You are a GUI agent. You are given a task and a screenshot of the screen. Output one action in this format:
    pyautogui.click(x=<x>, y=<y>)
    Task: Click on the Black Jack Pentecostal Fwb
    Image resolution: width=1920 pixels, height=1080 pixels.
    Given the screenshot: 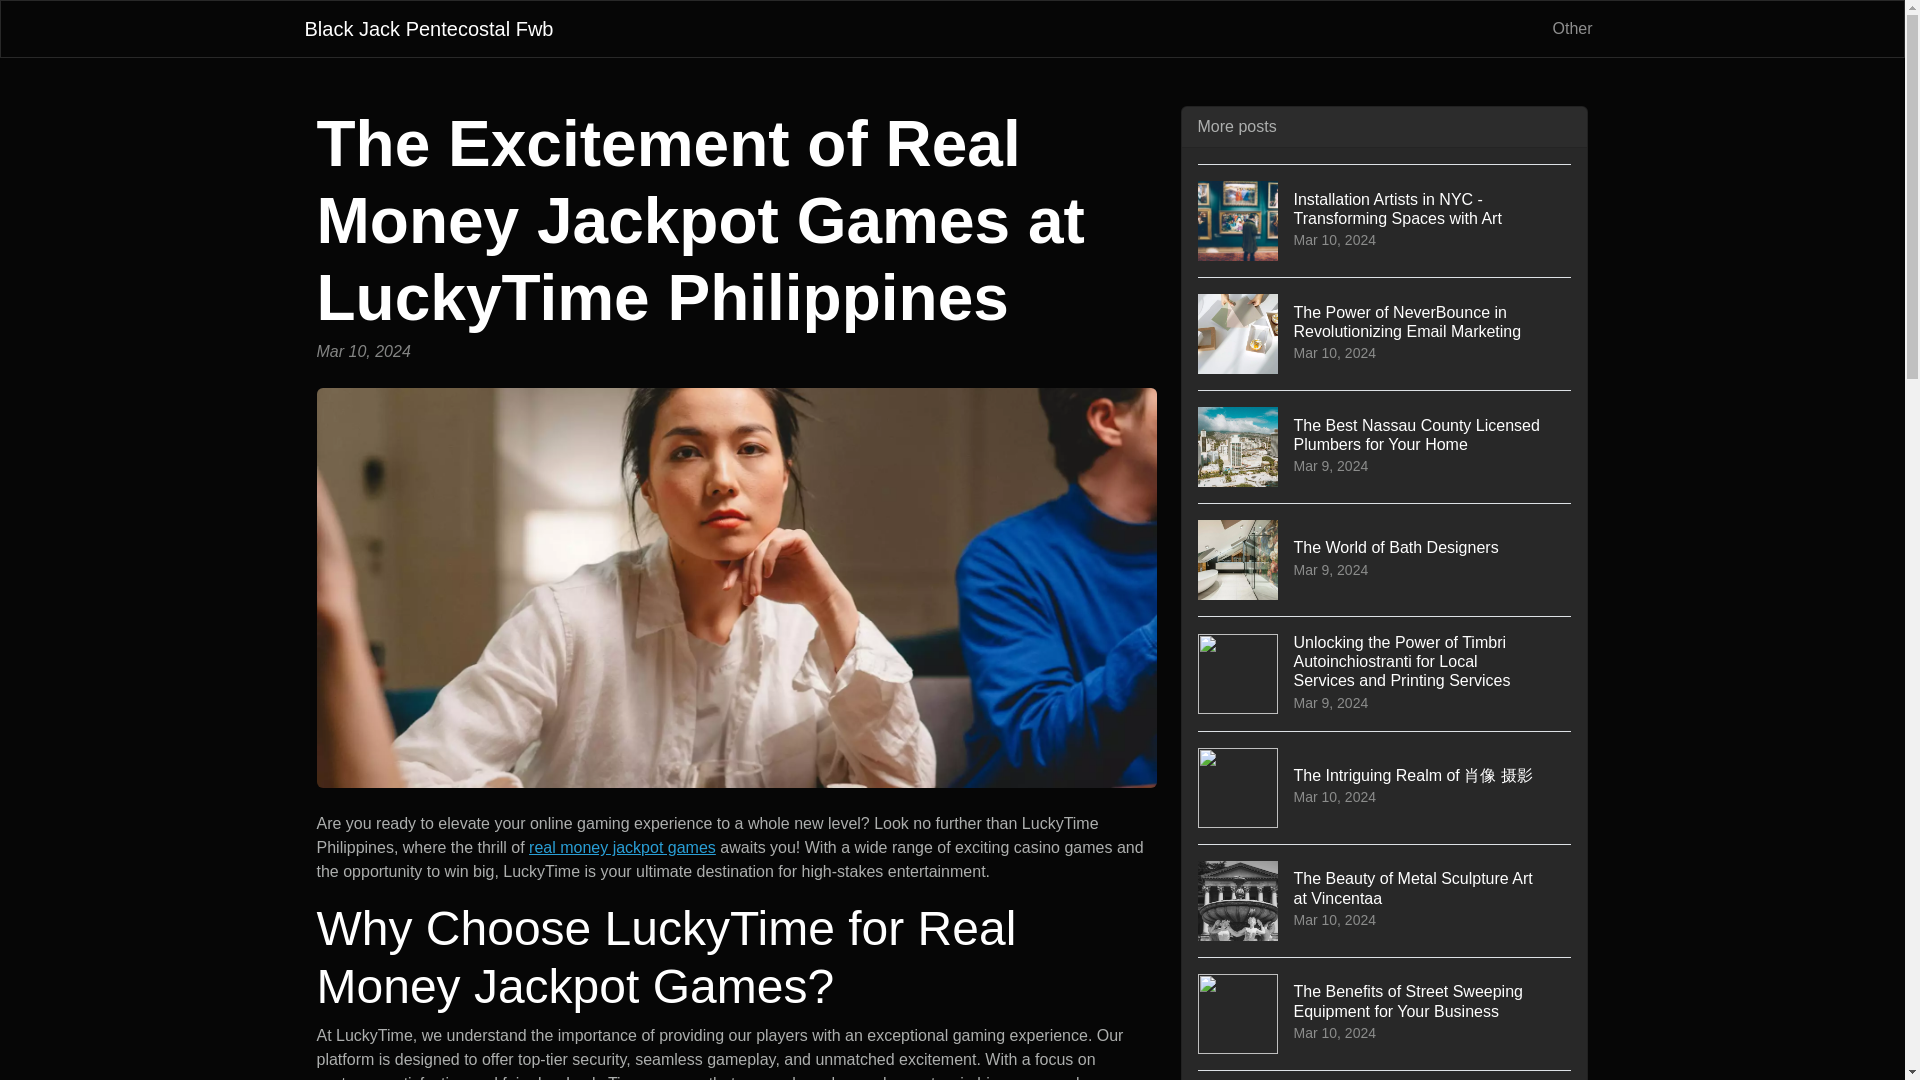 What is the action you would take?
    pyautogui.click(x=1385, y=900)
    